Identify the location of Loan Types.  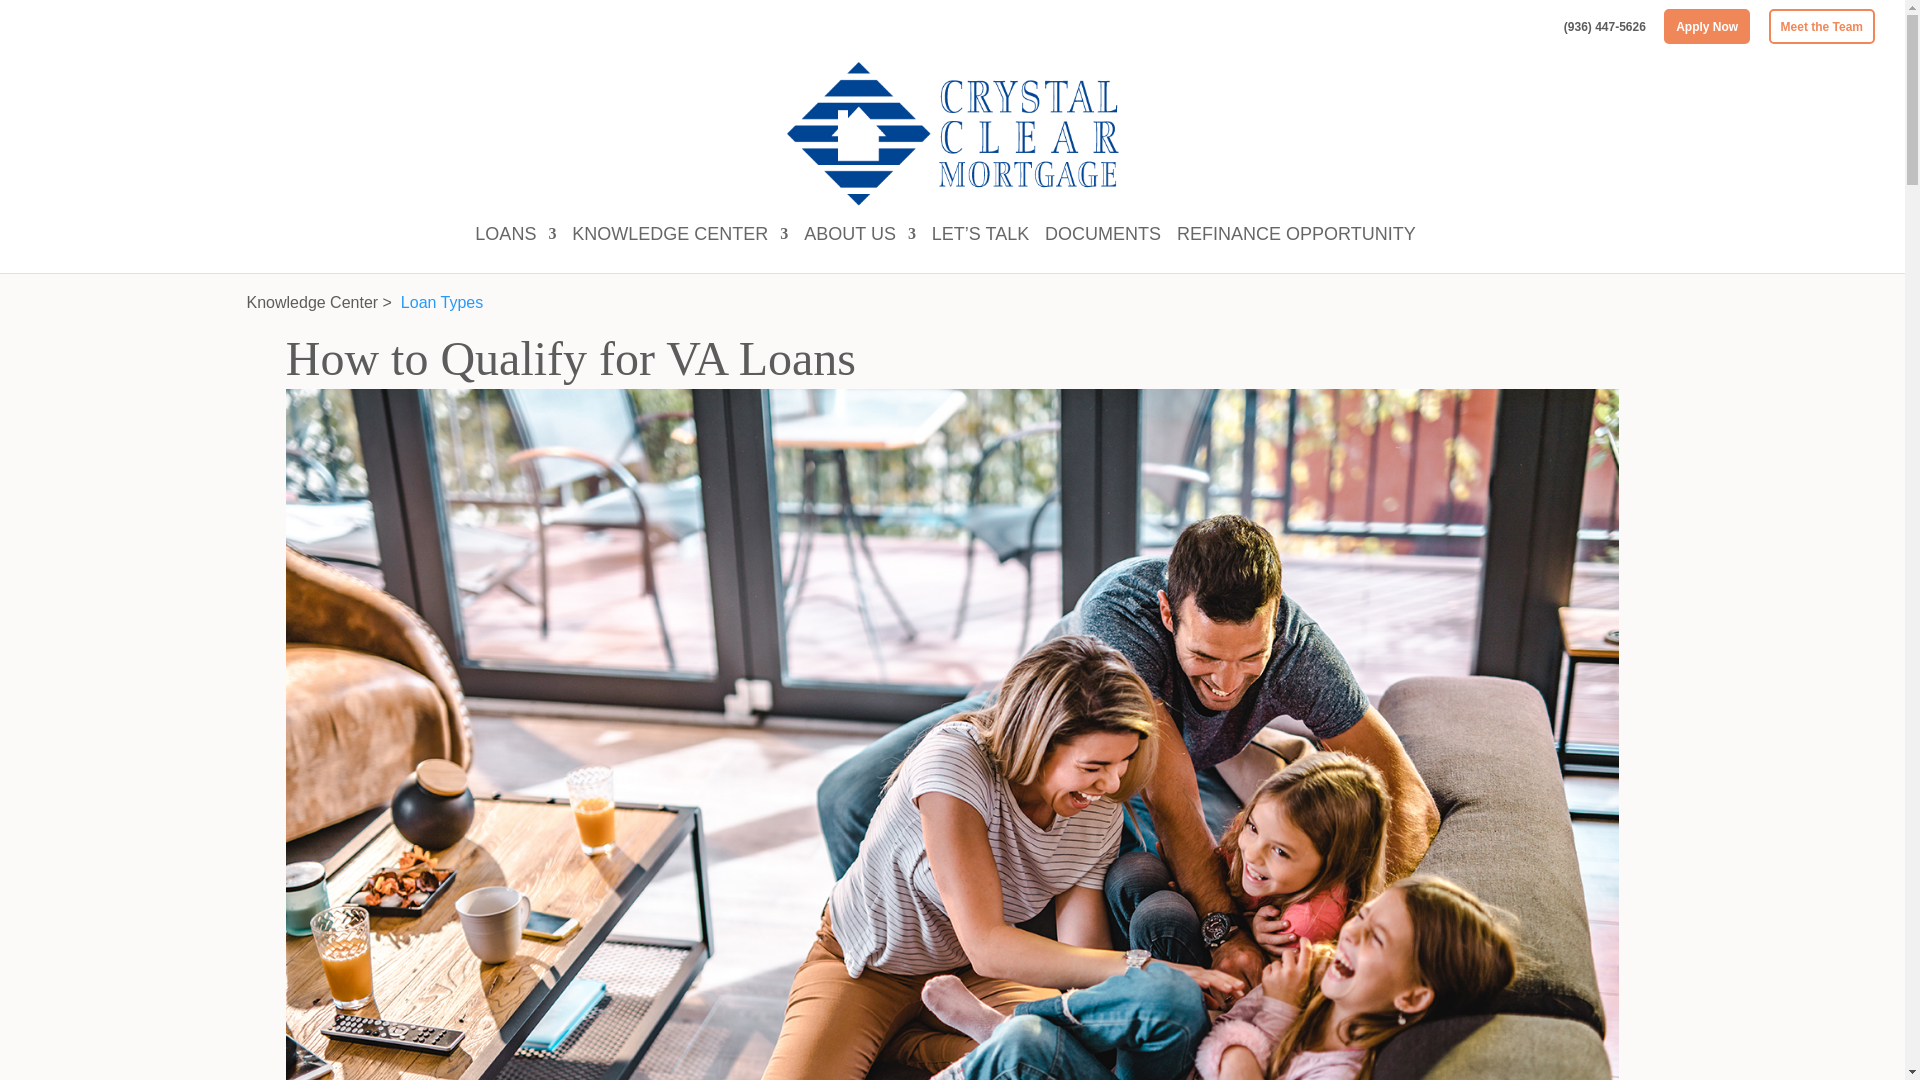
(442, 302).